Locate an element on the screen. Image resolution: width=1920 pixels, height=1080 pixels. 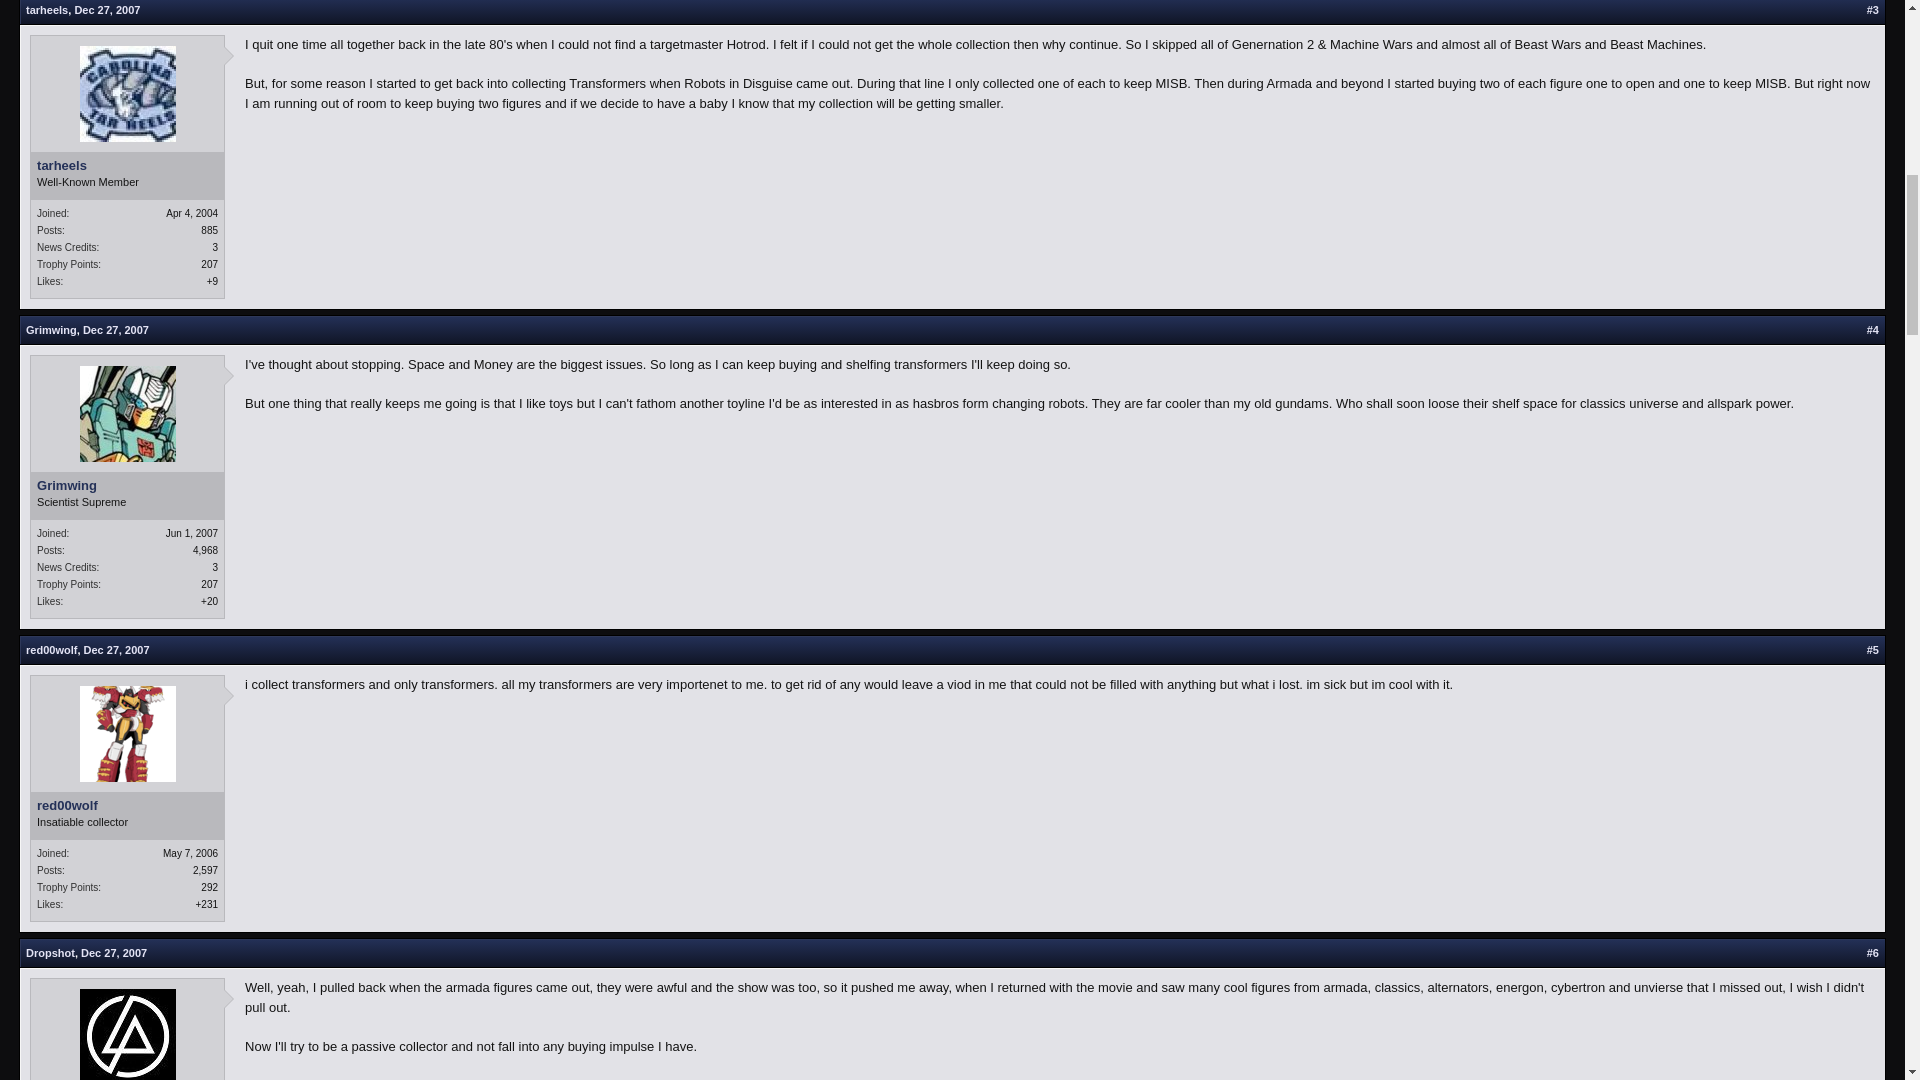
Permalink is located at coordinates (116, 649).